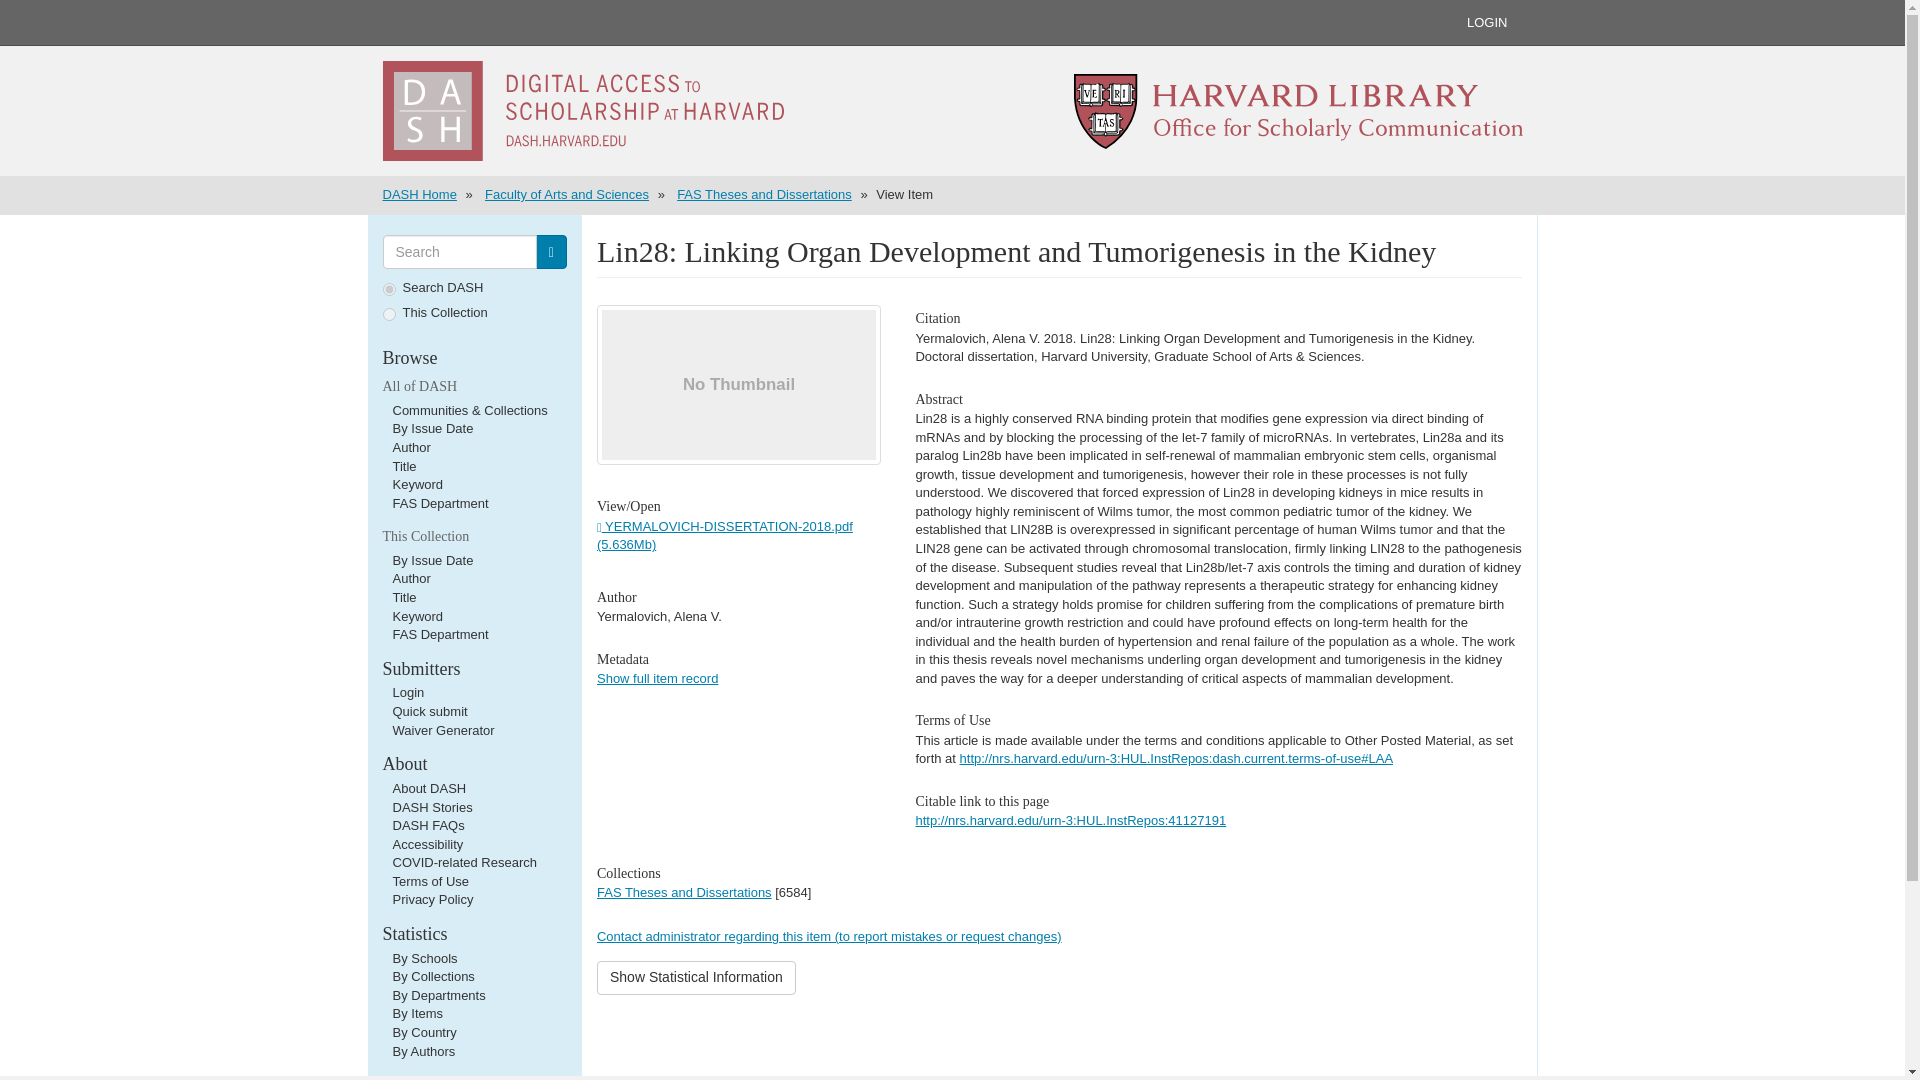 The height and width of the screenshot is (1080, 1920). Describe the element at coordinates (432, 560) in the screenshot. I see `By Issue Date` at that location.